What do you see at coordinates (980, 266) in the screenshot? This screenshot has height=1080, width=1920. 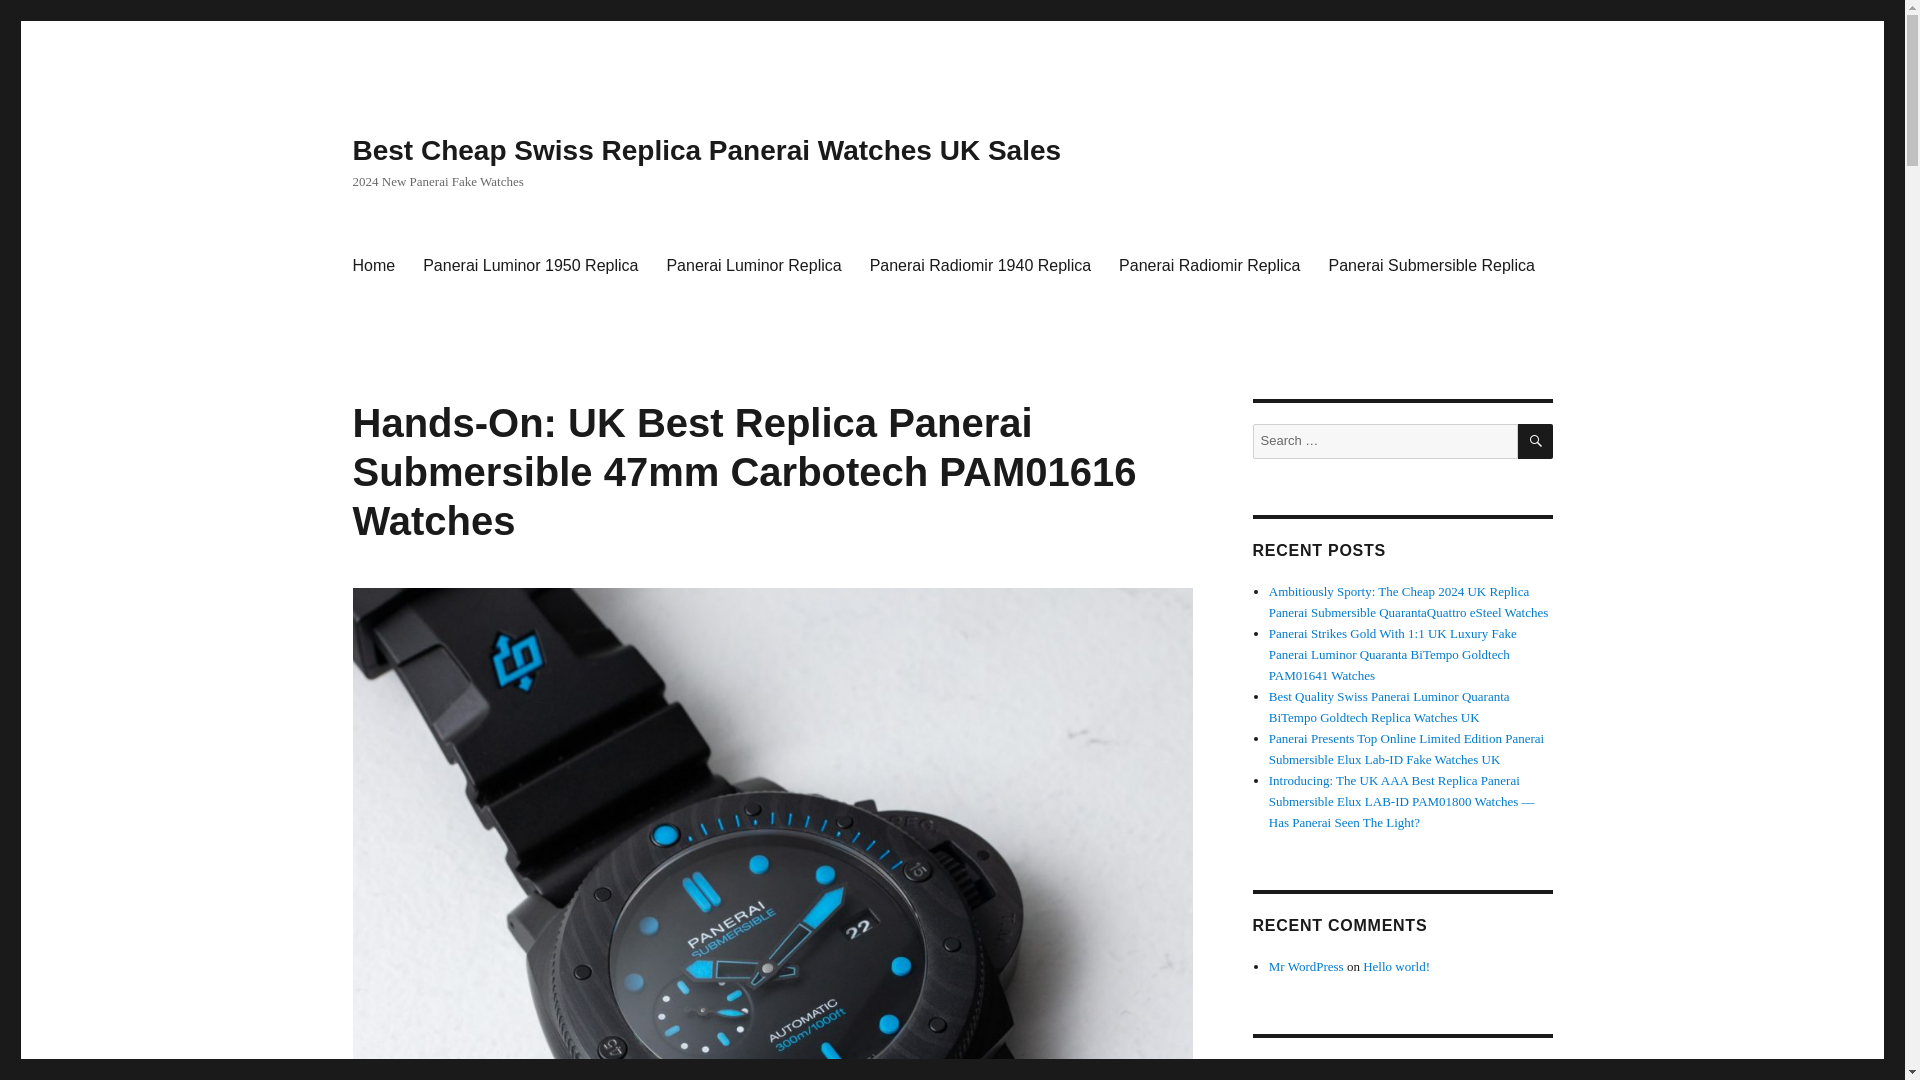 I see `Panerai Radiomir 1940 Replica` at bounding box center [980, 266].